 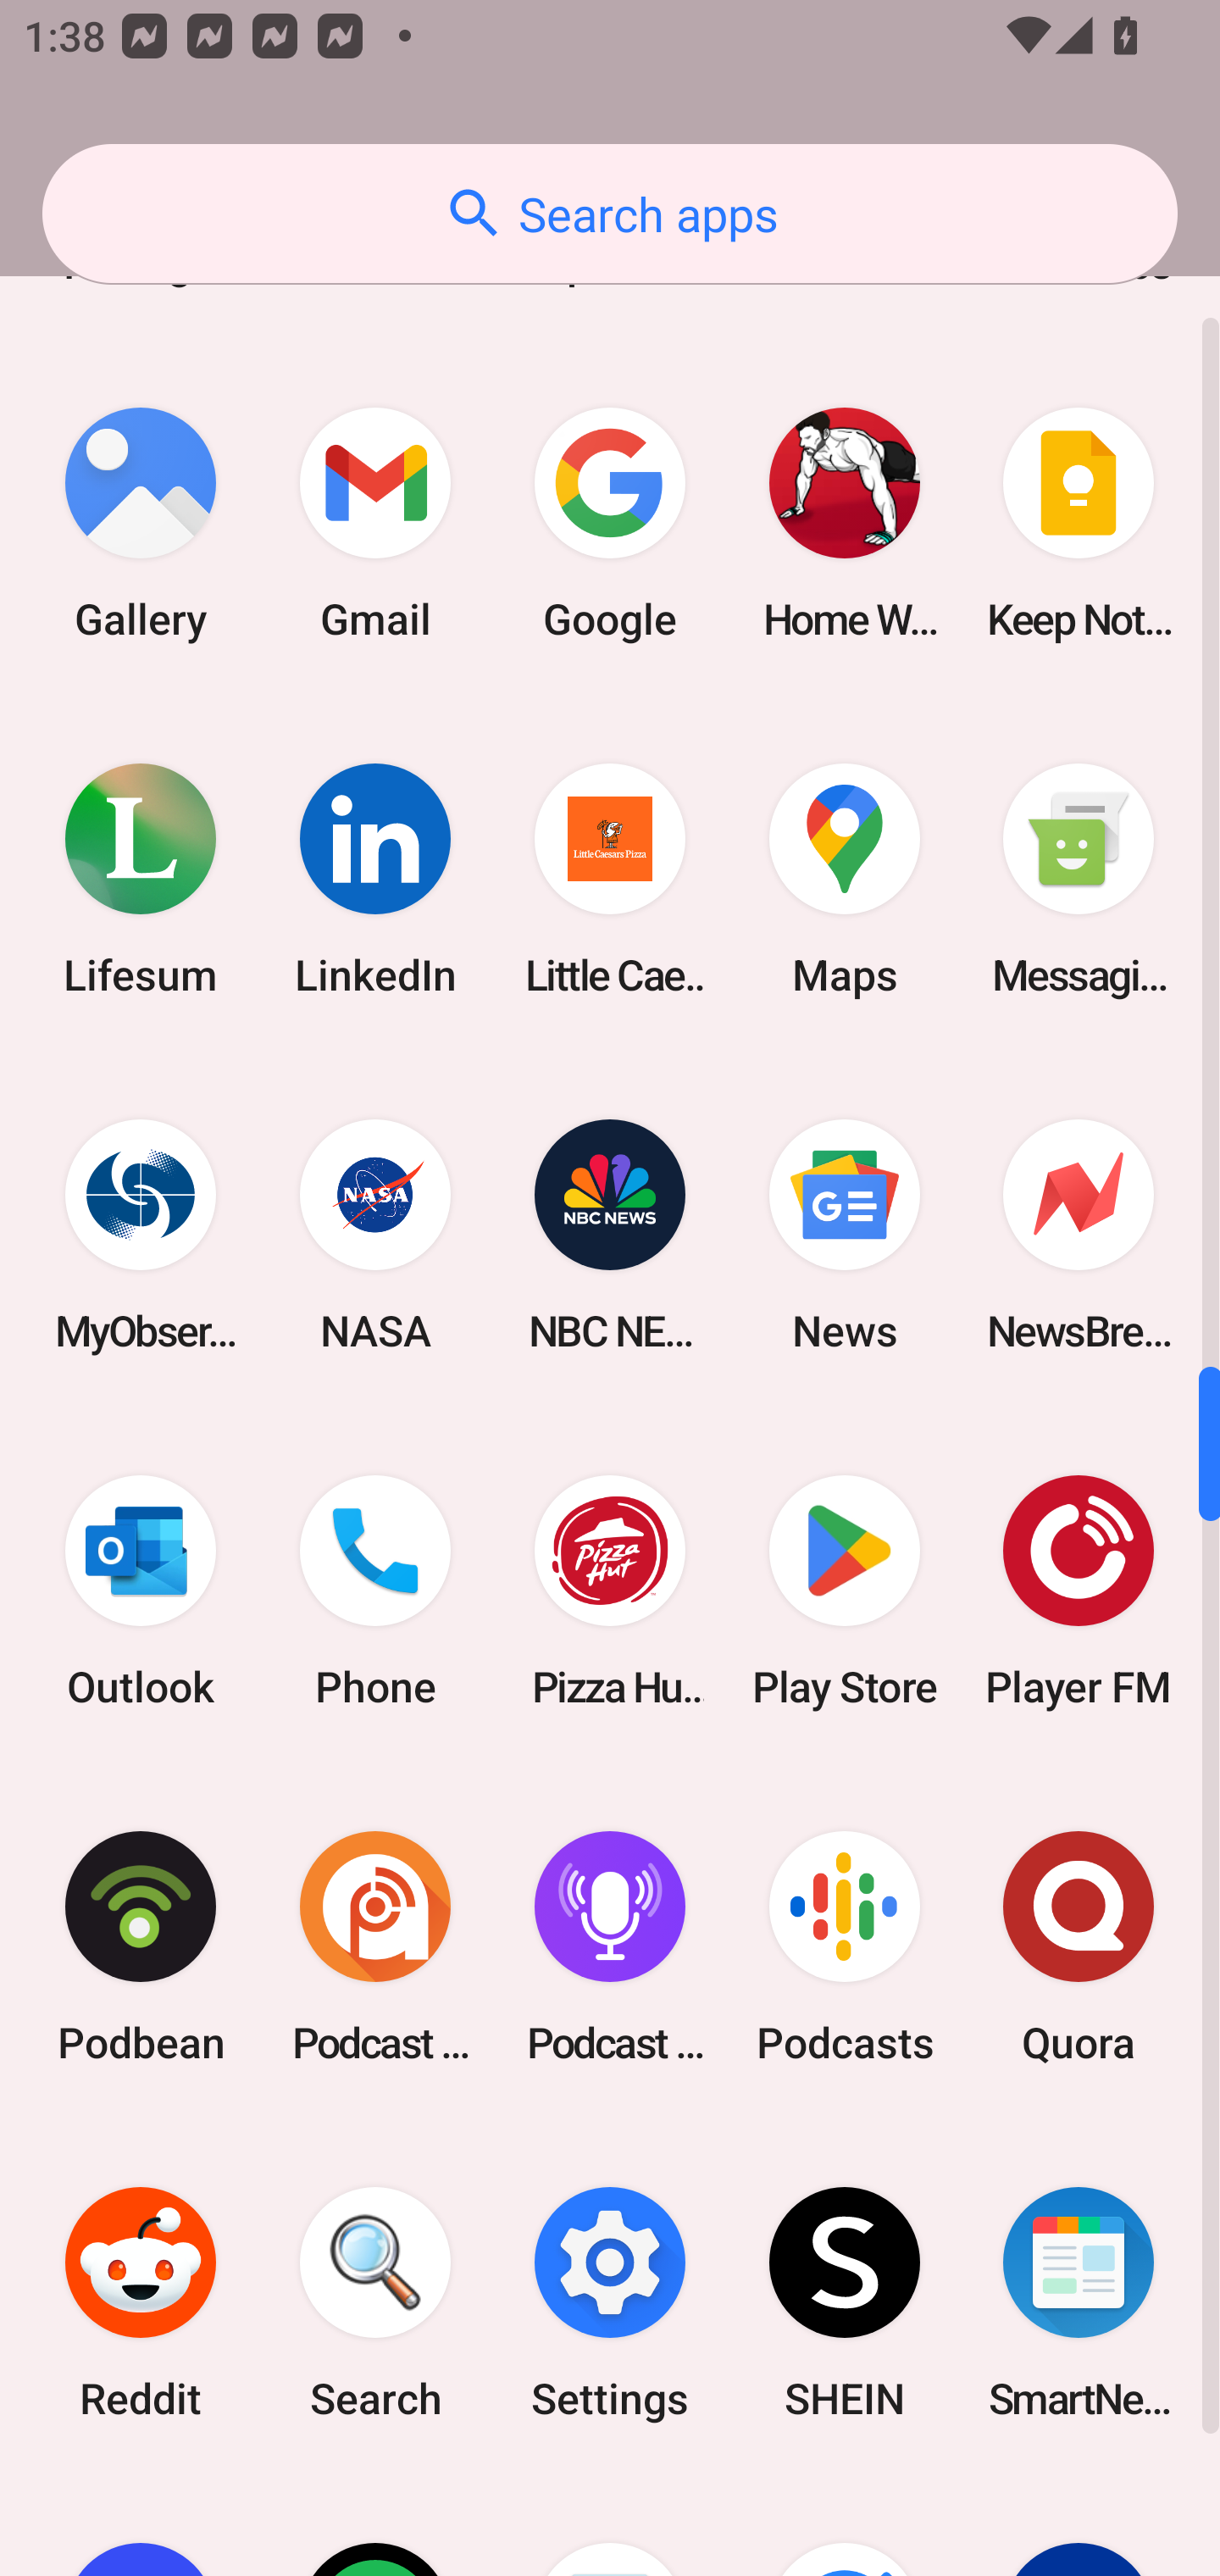 What do you see at coordinates (1079, 880) in the screenshot?
I see `Messaging` at bounding box center [1079, 880].